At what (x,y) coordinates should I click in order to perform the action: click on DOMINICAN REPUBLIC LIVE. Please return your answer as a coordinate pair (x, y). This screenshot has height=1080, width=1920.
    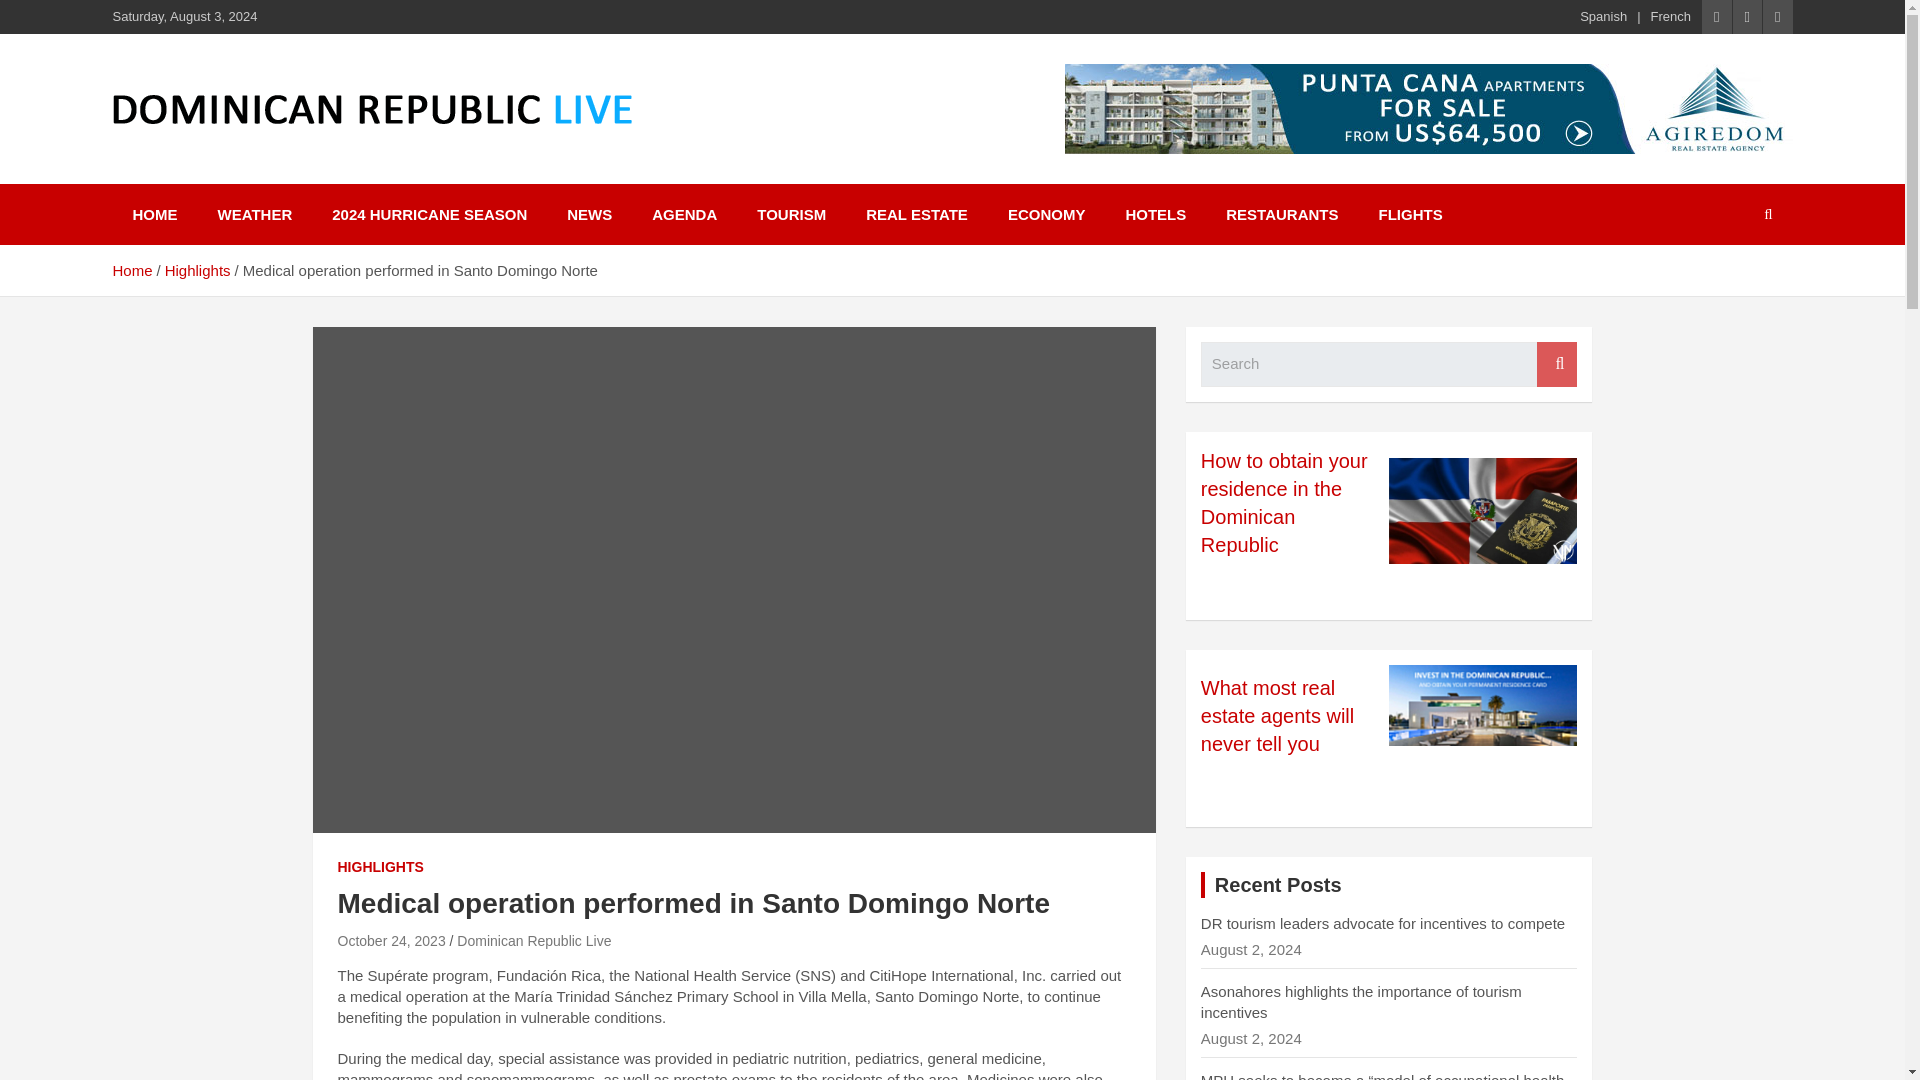
    Looking at the image, I should click on (384, 150).